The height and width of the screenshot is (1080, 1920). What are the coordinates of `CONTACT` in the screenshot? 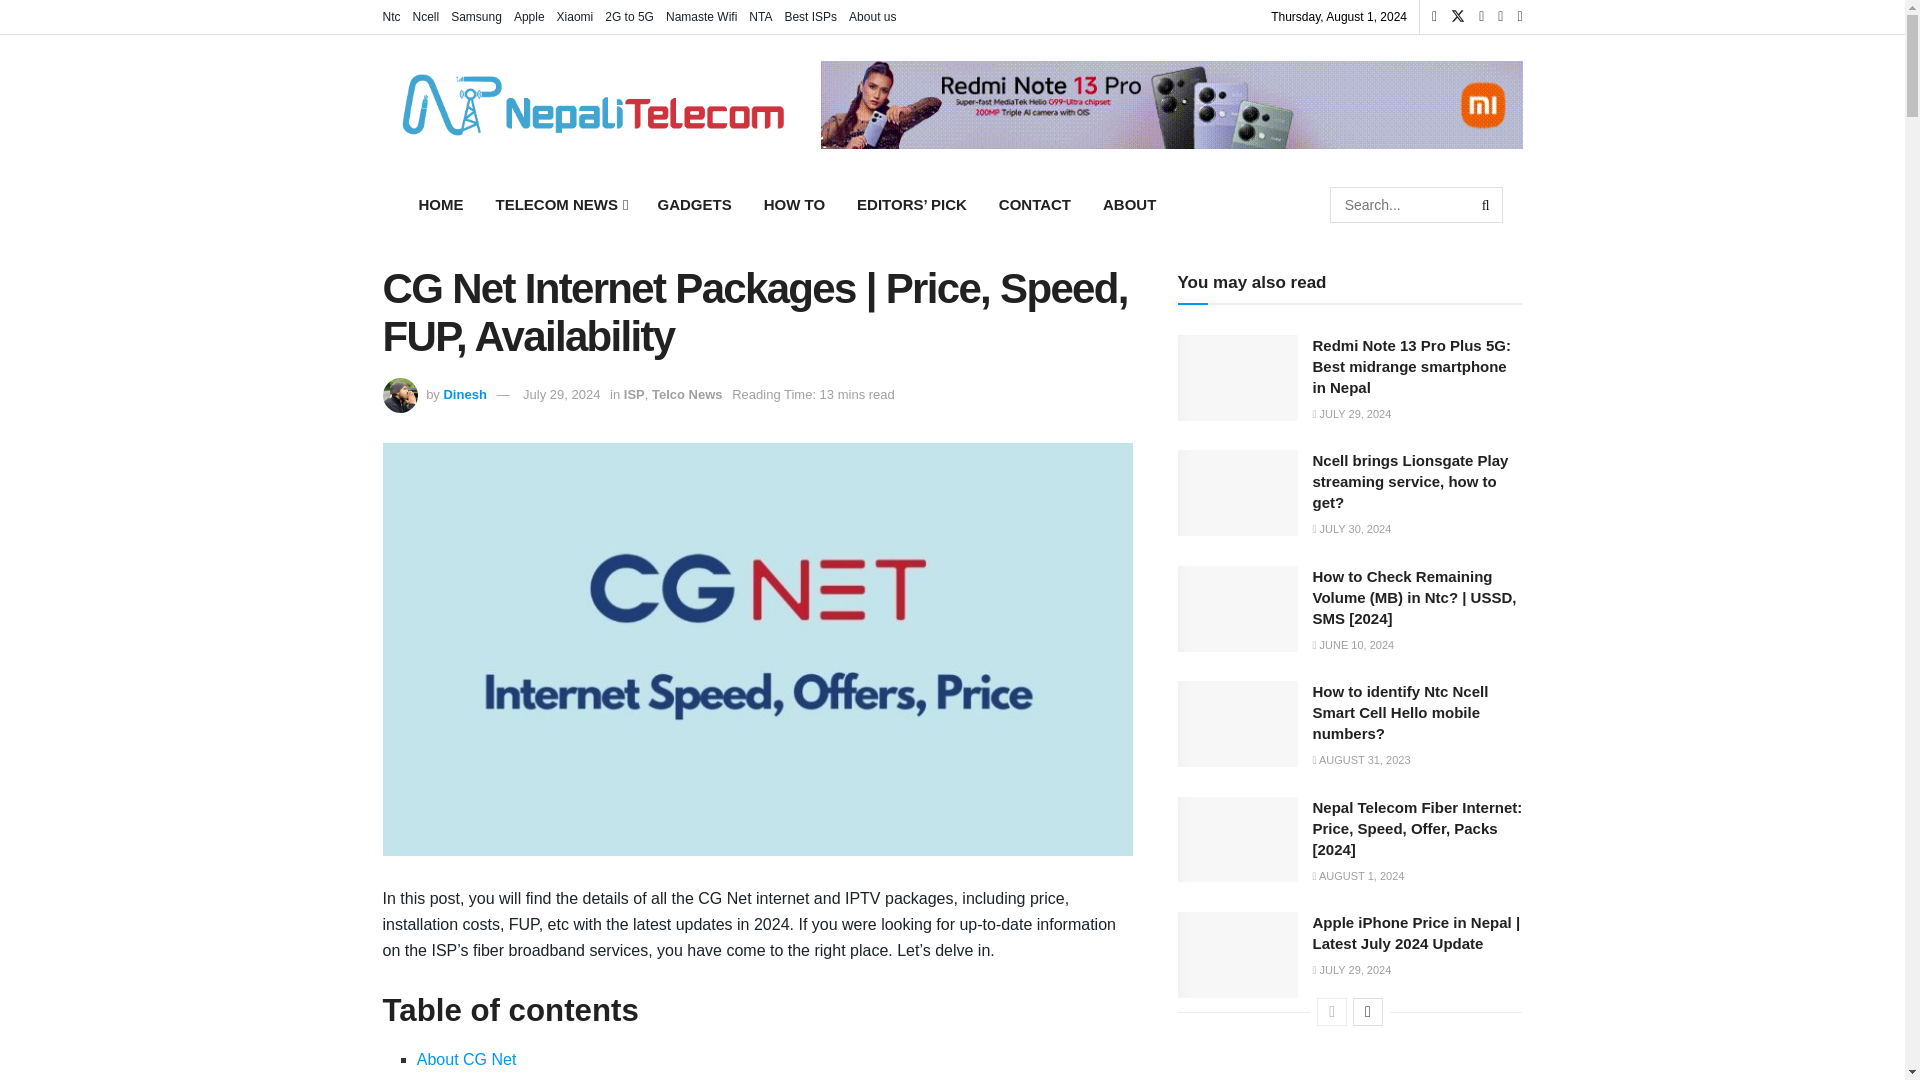 It's located at (1034, 204).